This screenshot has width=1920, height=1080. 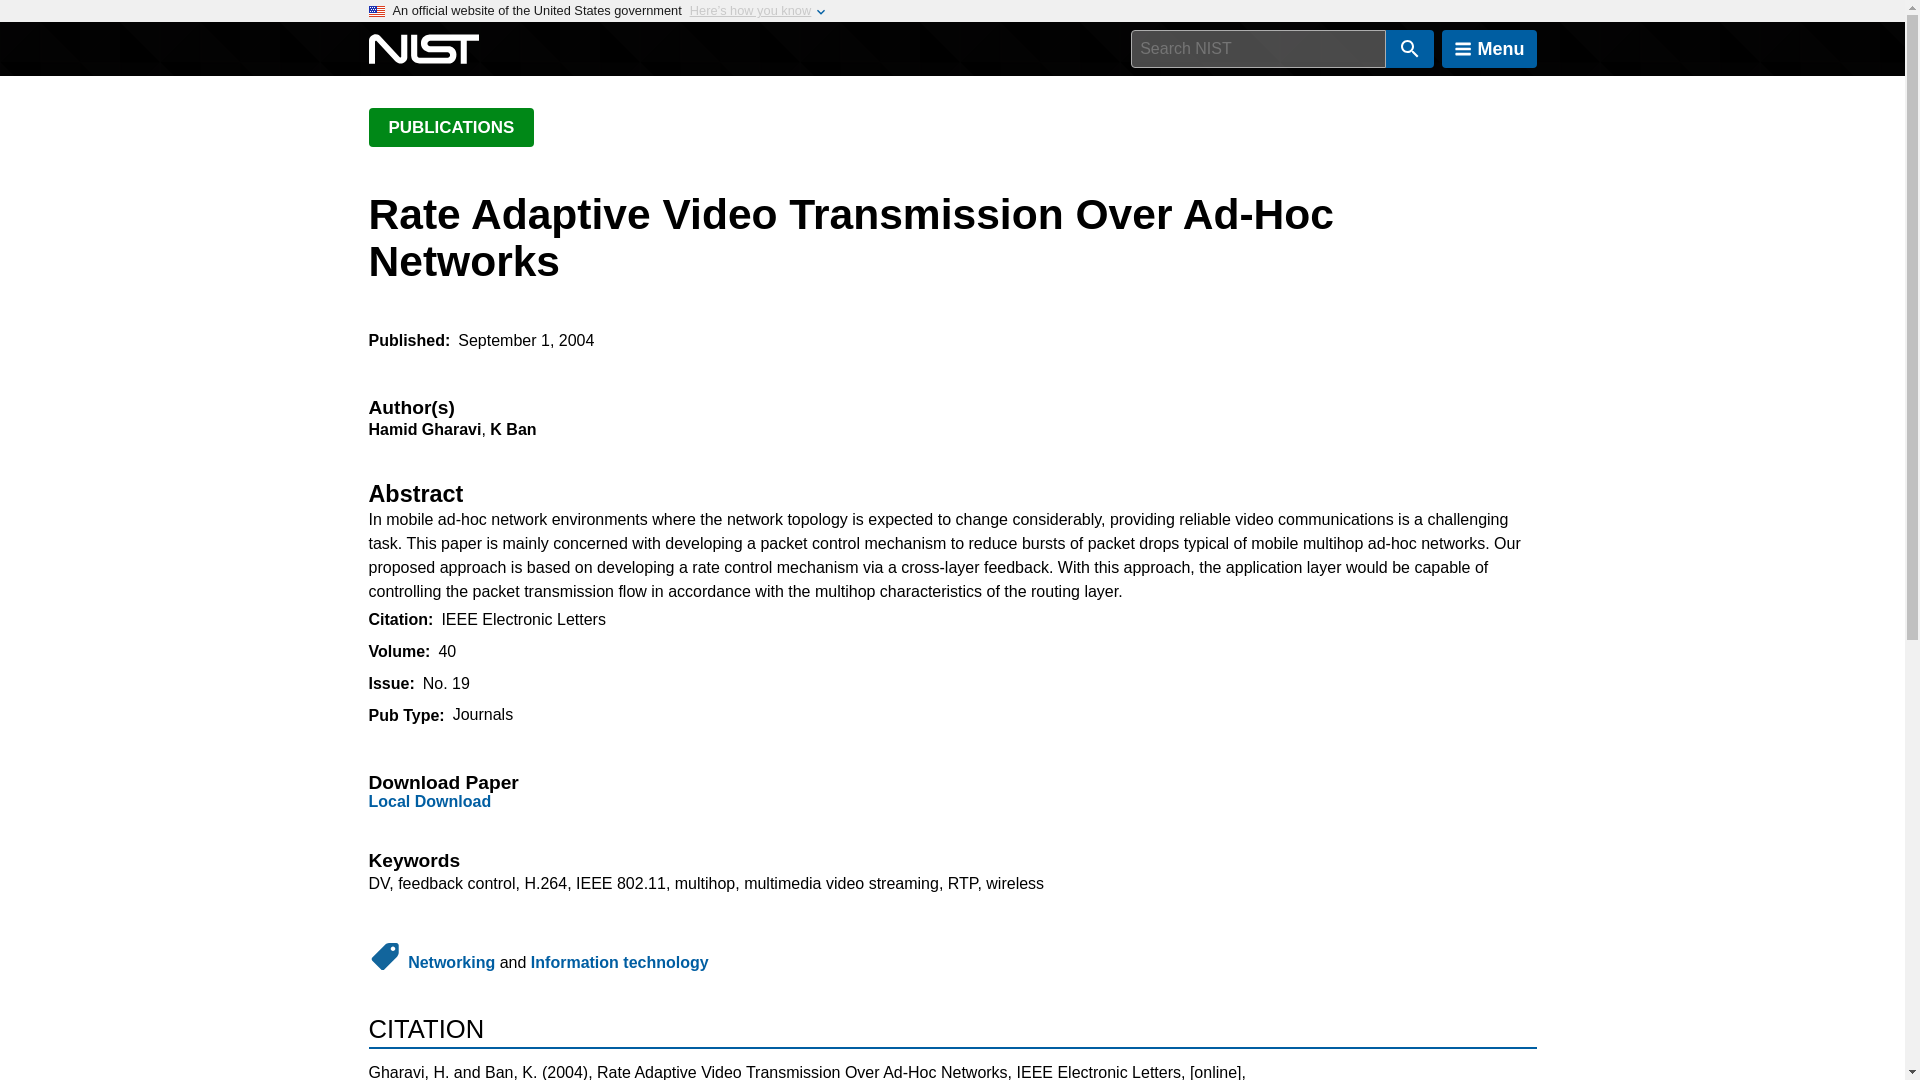 I want to click on Information technology, so click(x=620, y=962).